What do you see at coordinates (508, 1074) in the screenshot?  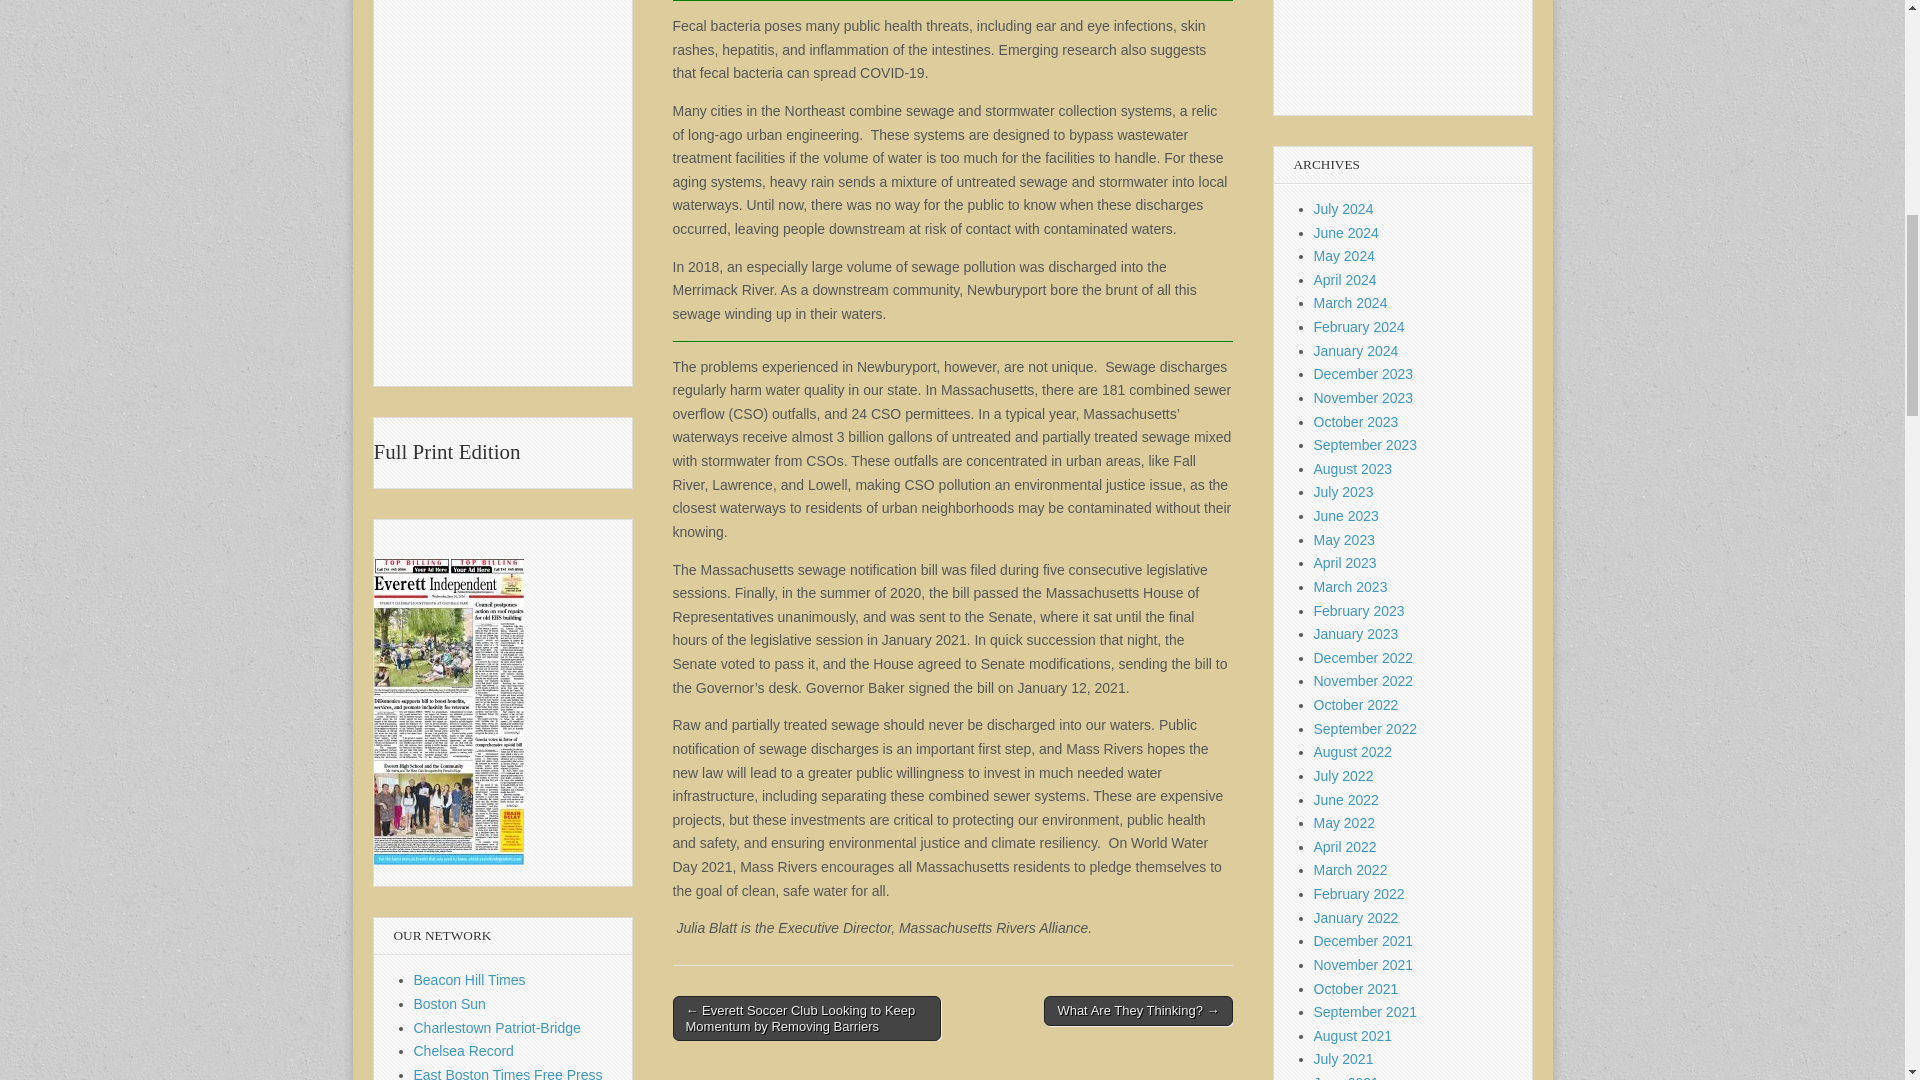 I see `East Boston Times Free Press` at bounding box center [508, 1074].